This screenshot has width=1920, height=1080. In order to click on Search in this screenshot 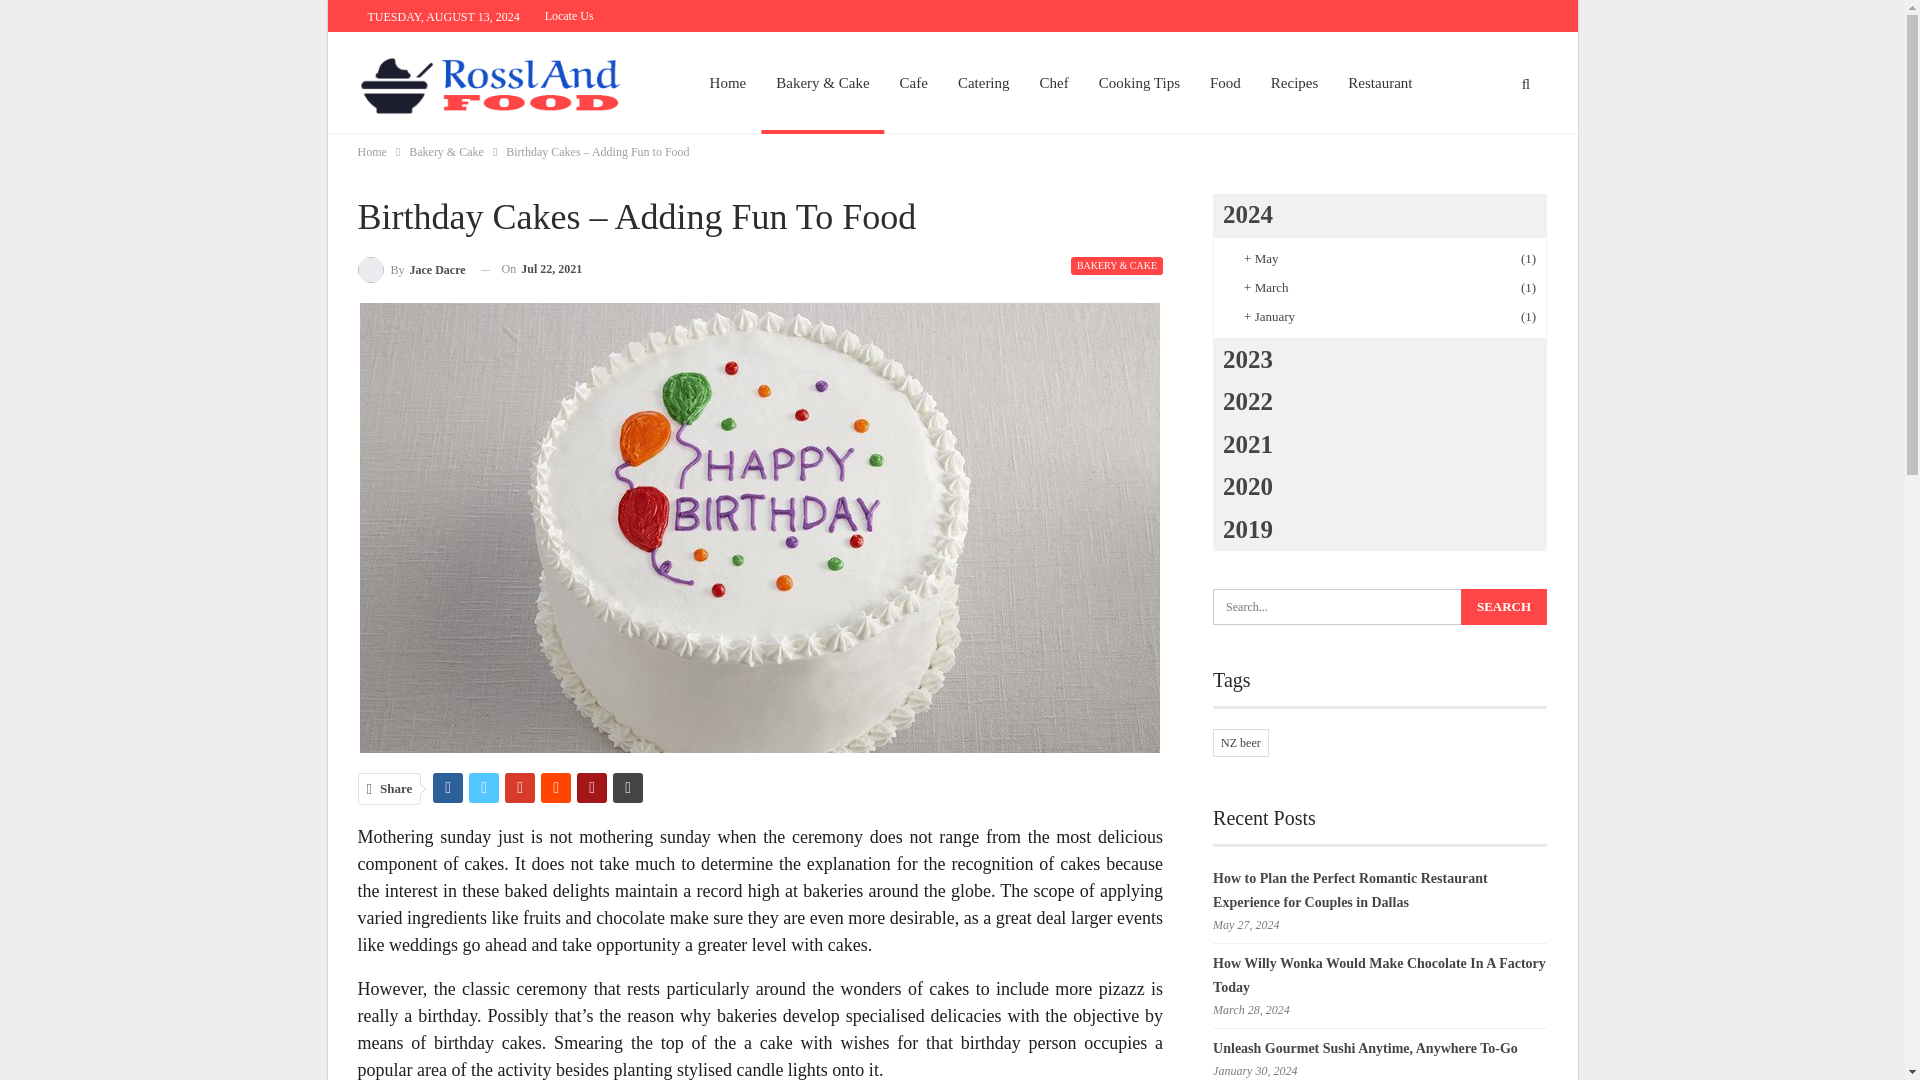, I will do `click(1504, 606)`.